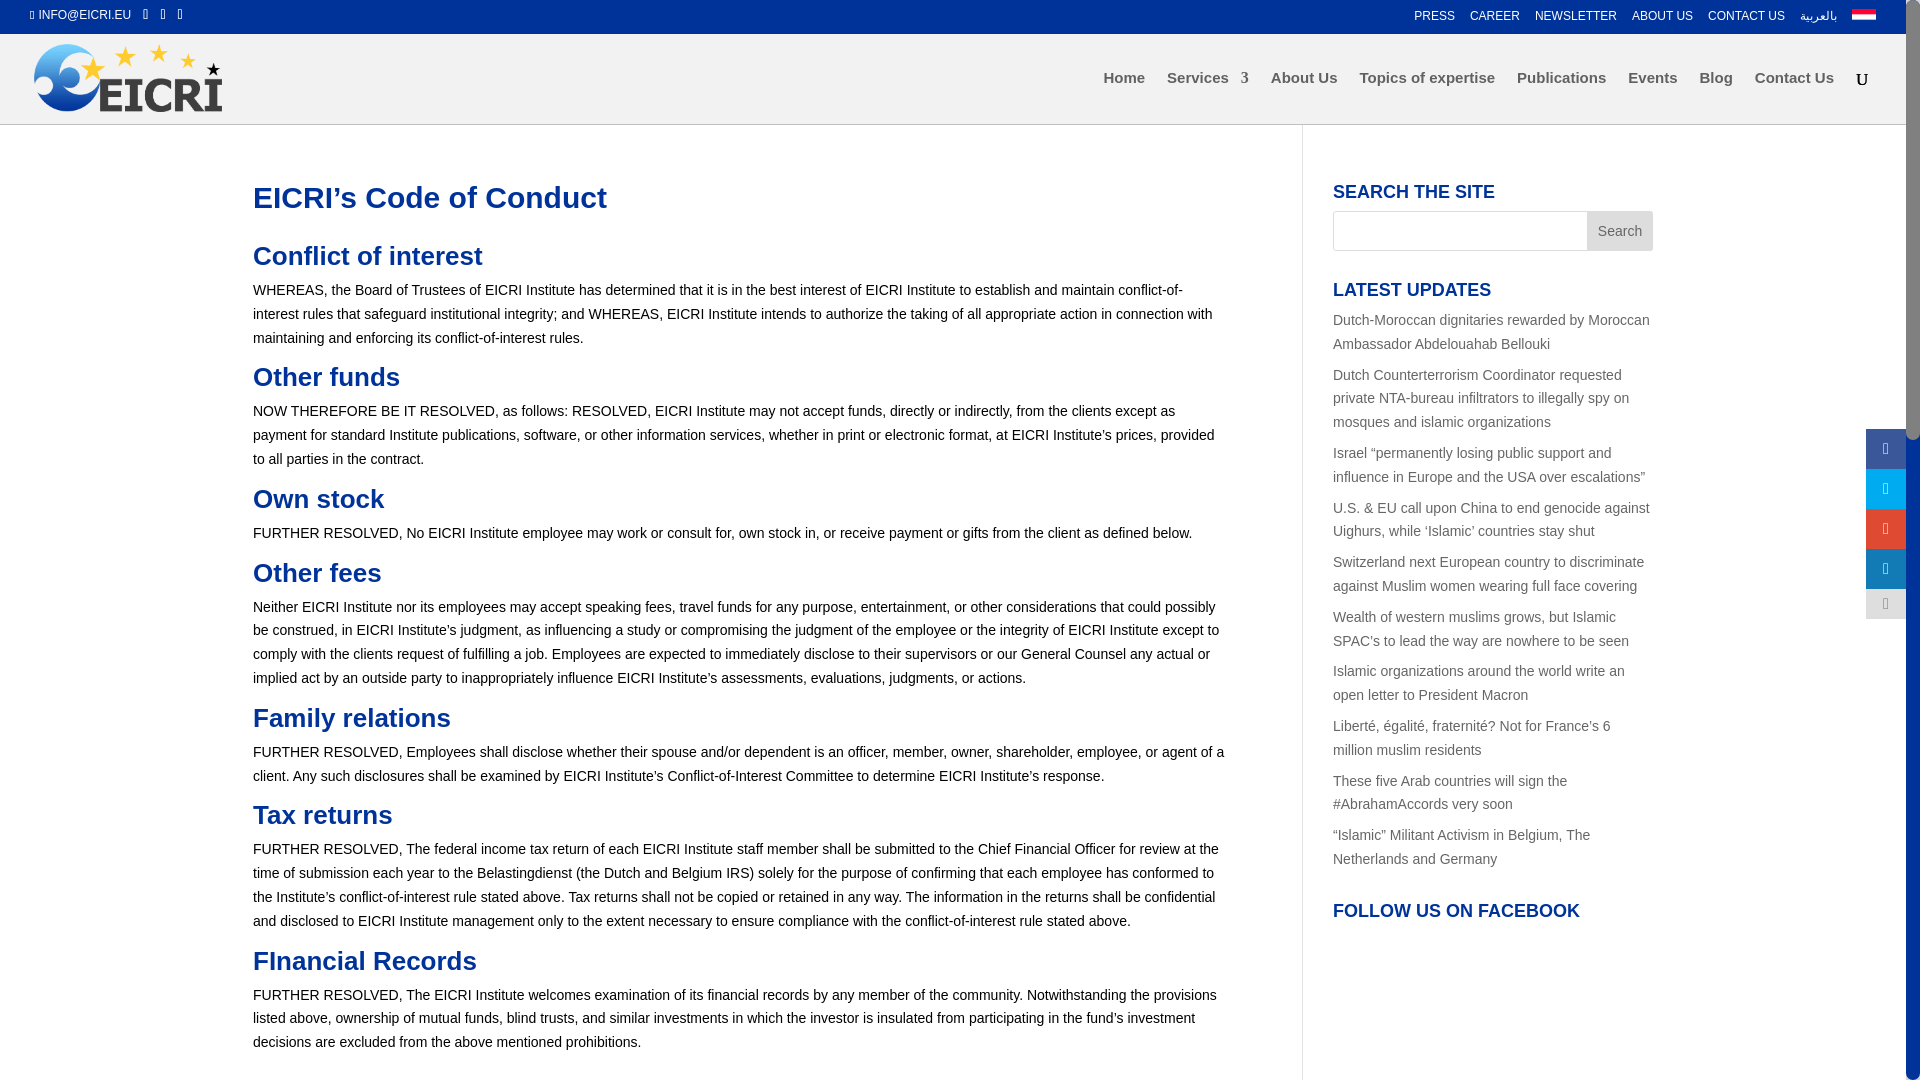 This screenshot has height=1080, width=1920. Describe the element at coordinates (1620, 230) in the screenshot. I see `Search` at that location.